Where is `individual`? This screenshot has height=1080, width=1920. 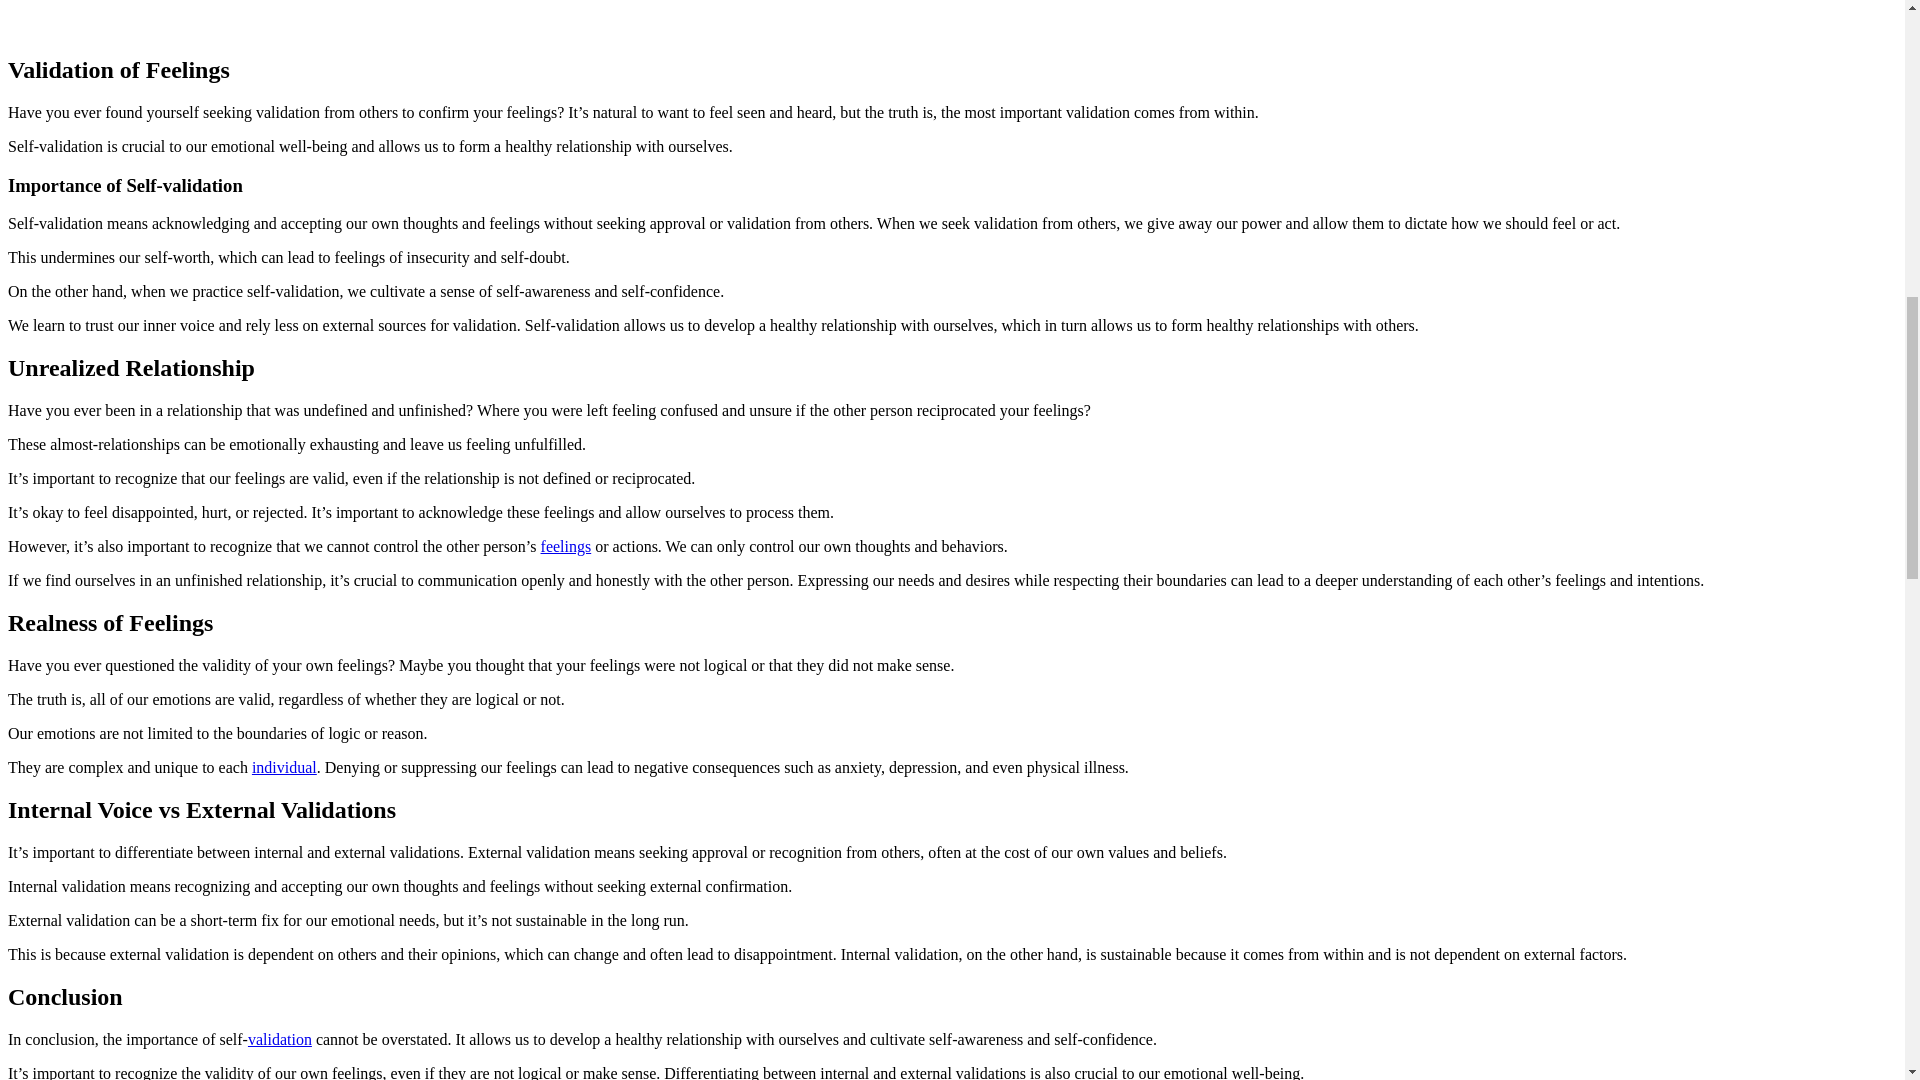
individual is located at coordinates (284, 768).